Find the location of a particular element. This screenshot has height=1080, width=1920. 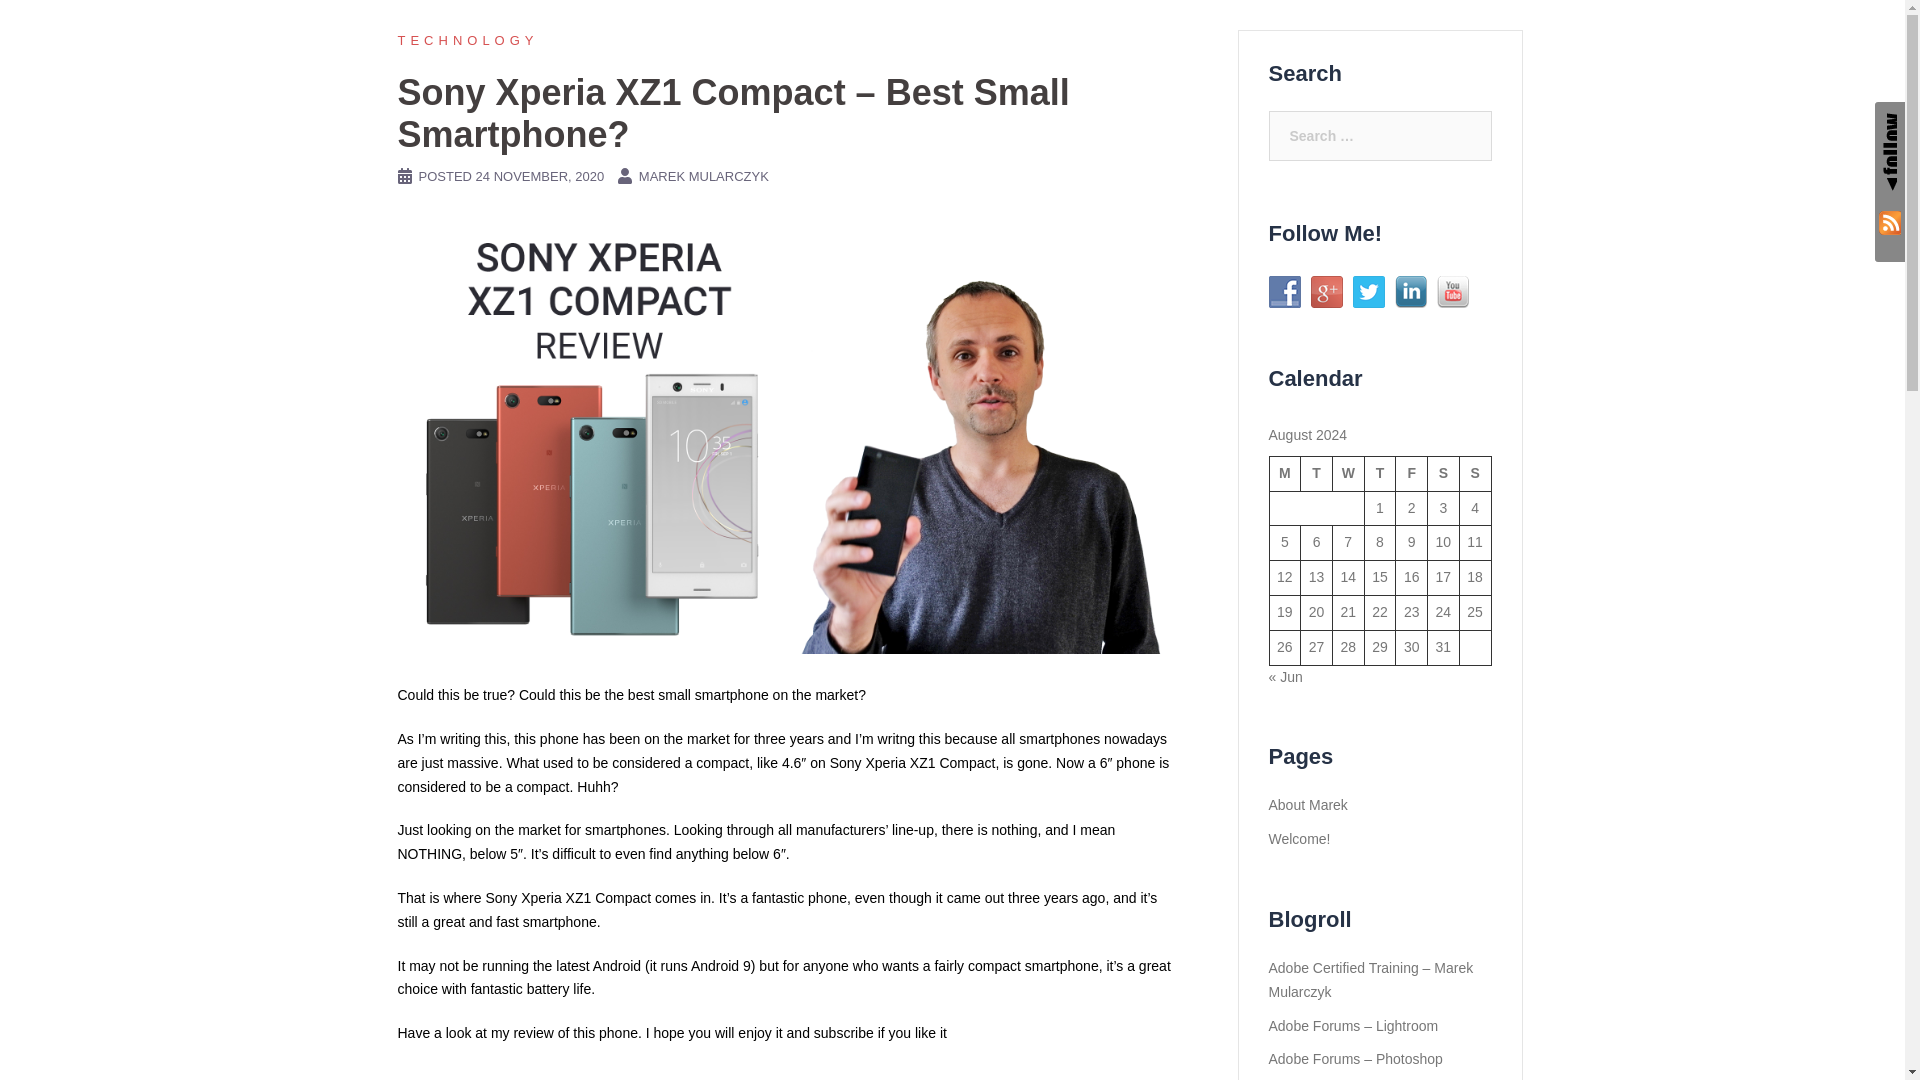

Monday is located at coordinates (1285, 473).